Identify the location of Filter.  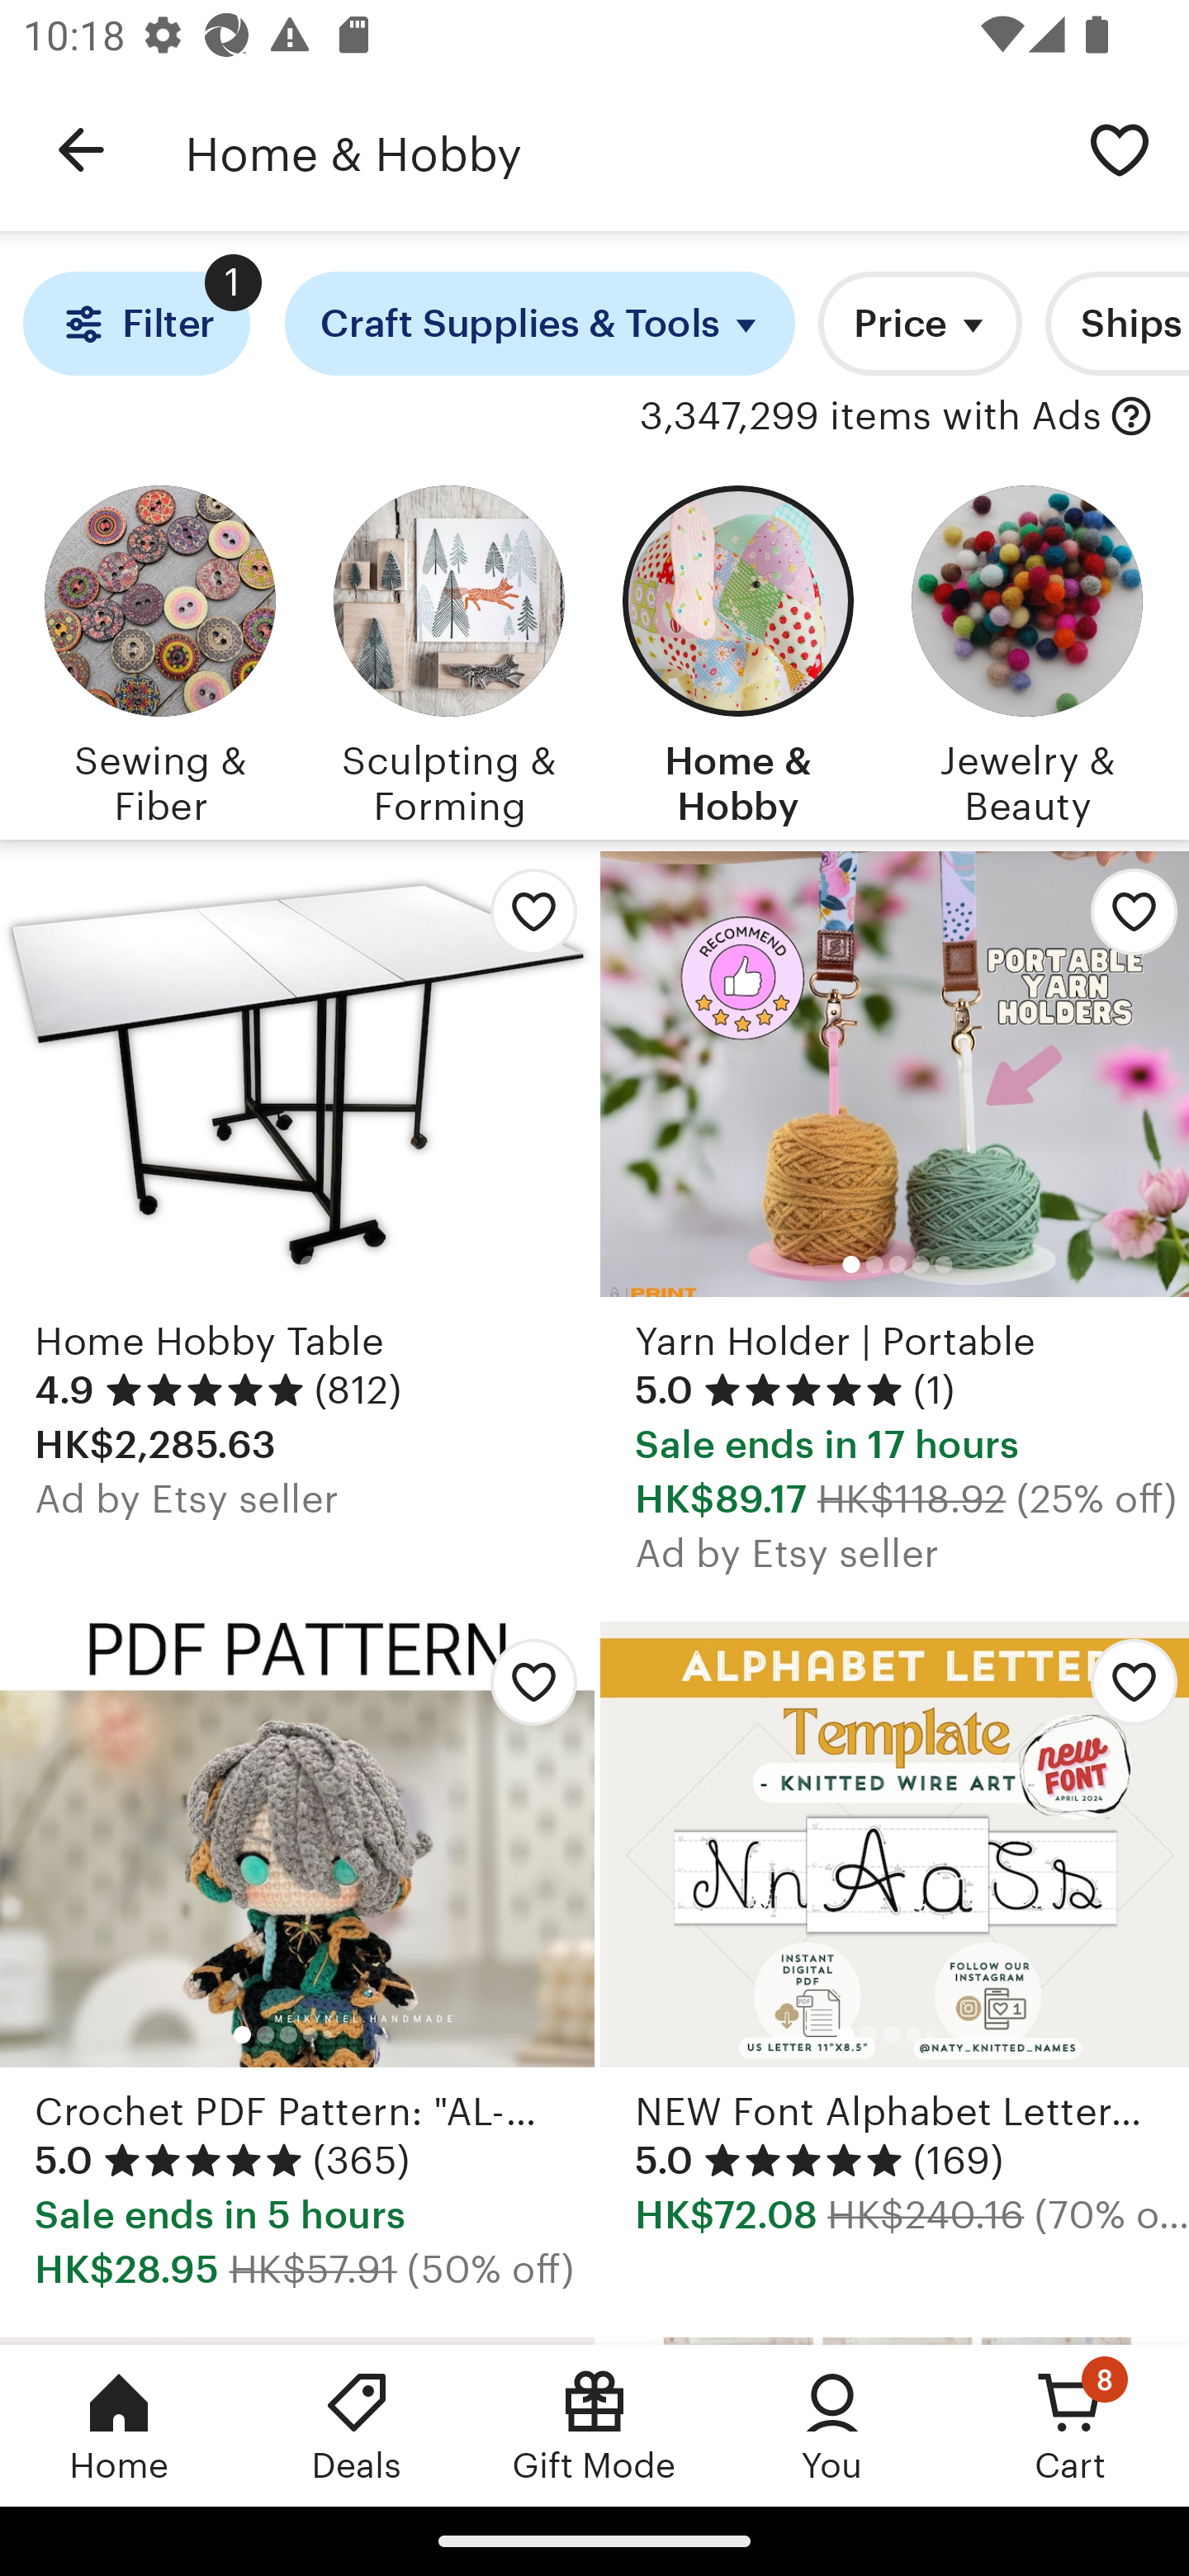
(135, 324).